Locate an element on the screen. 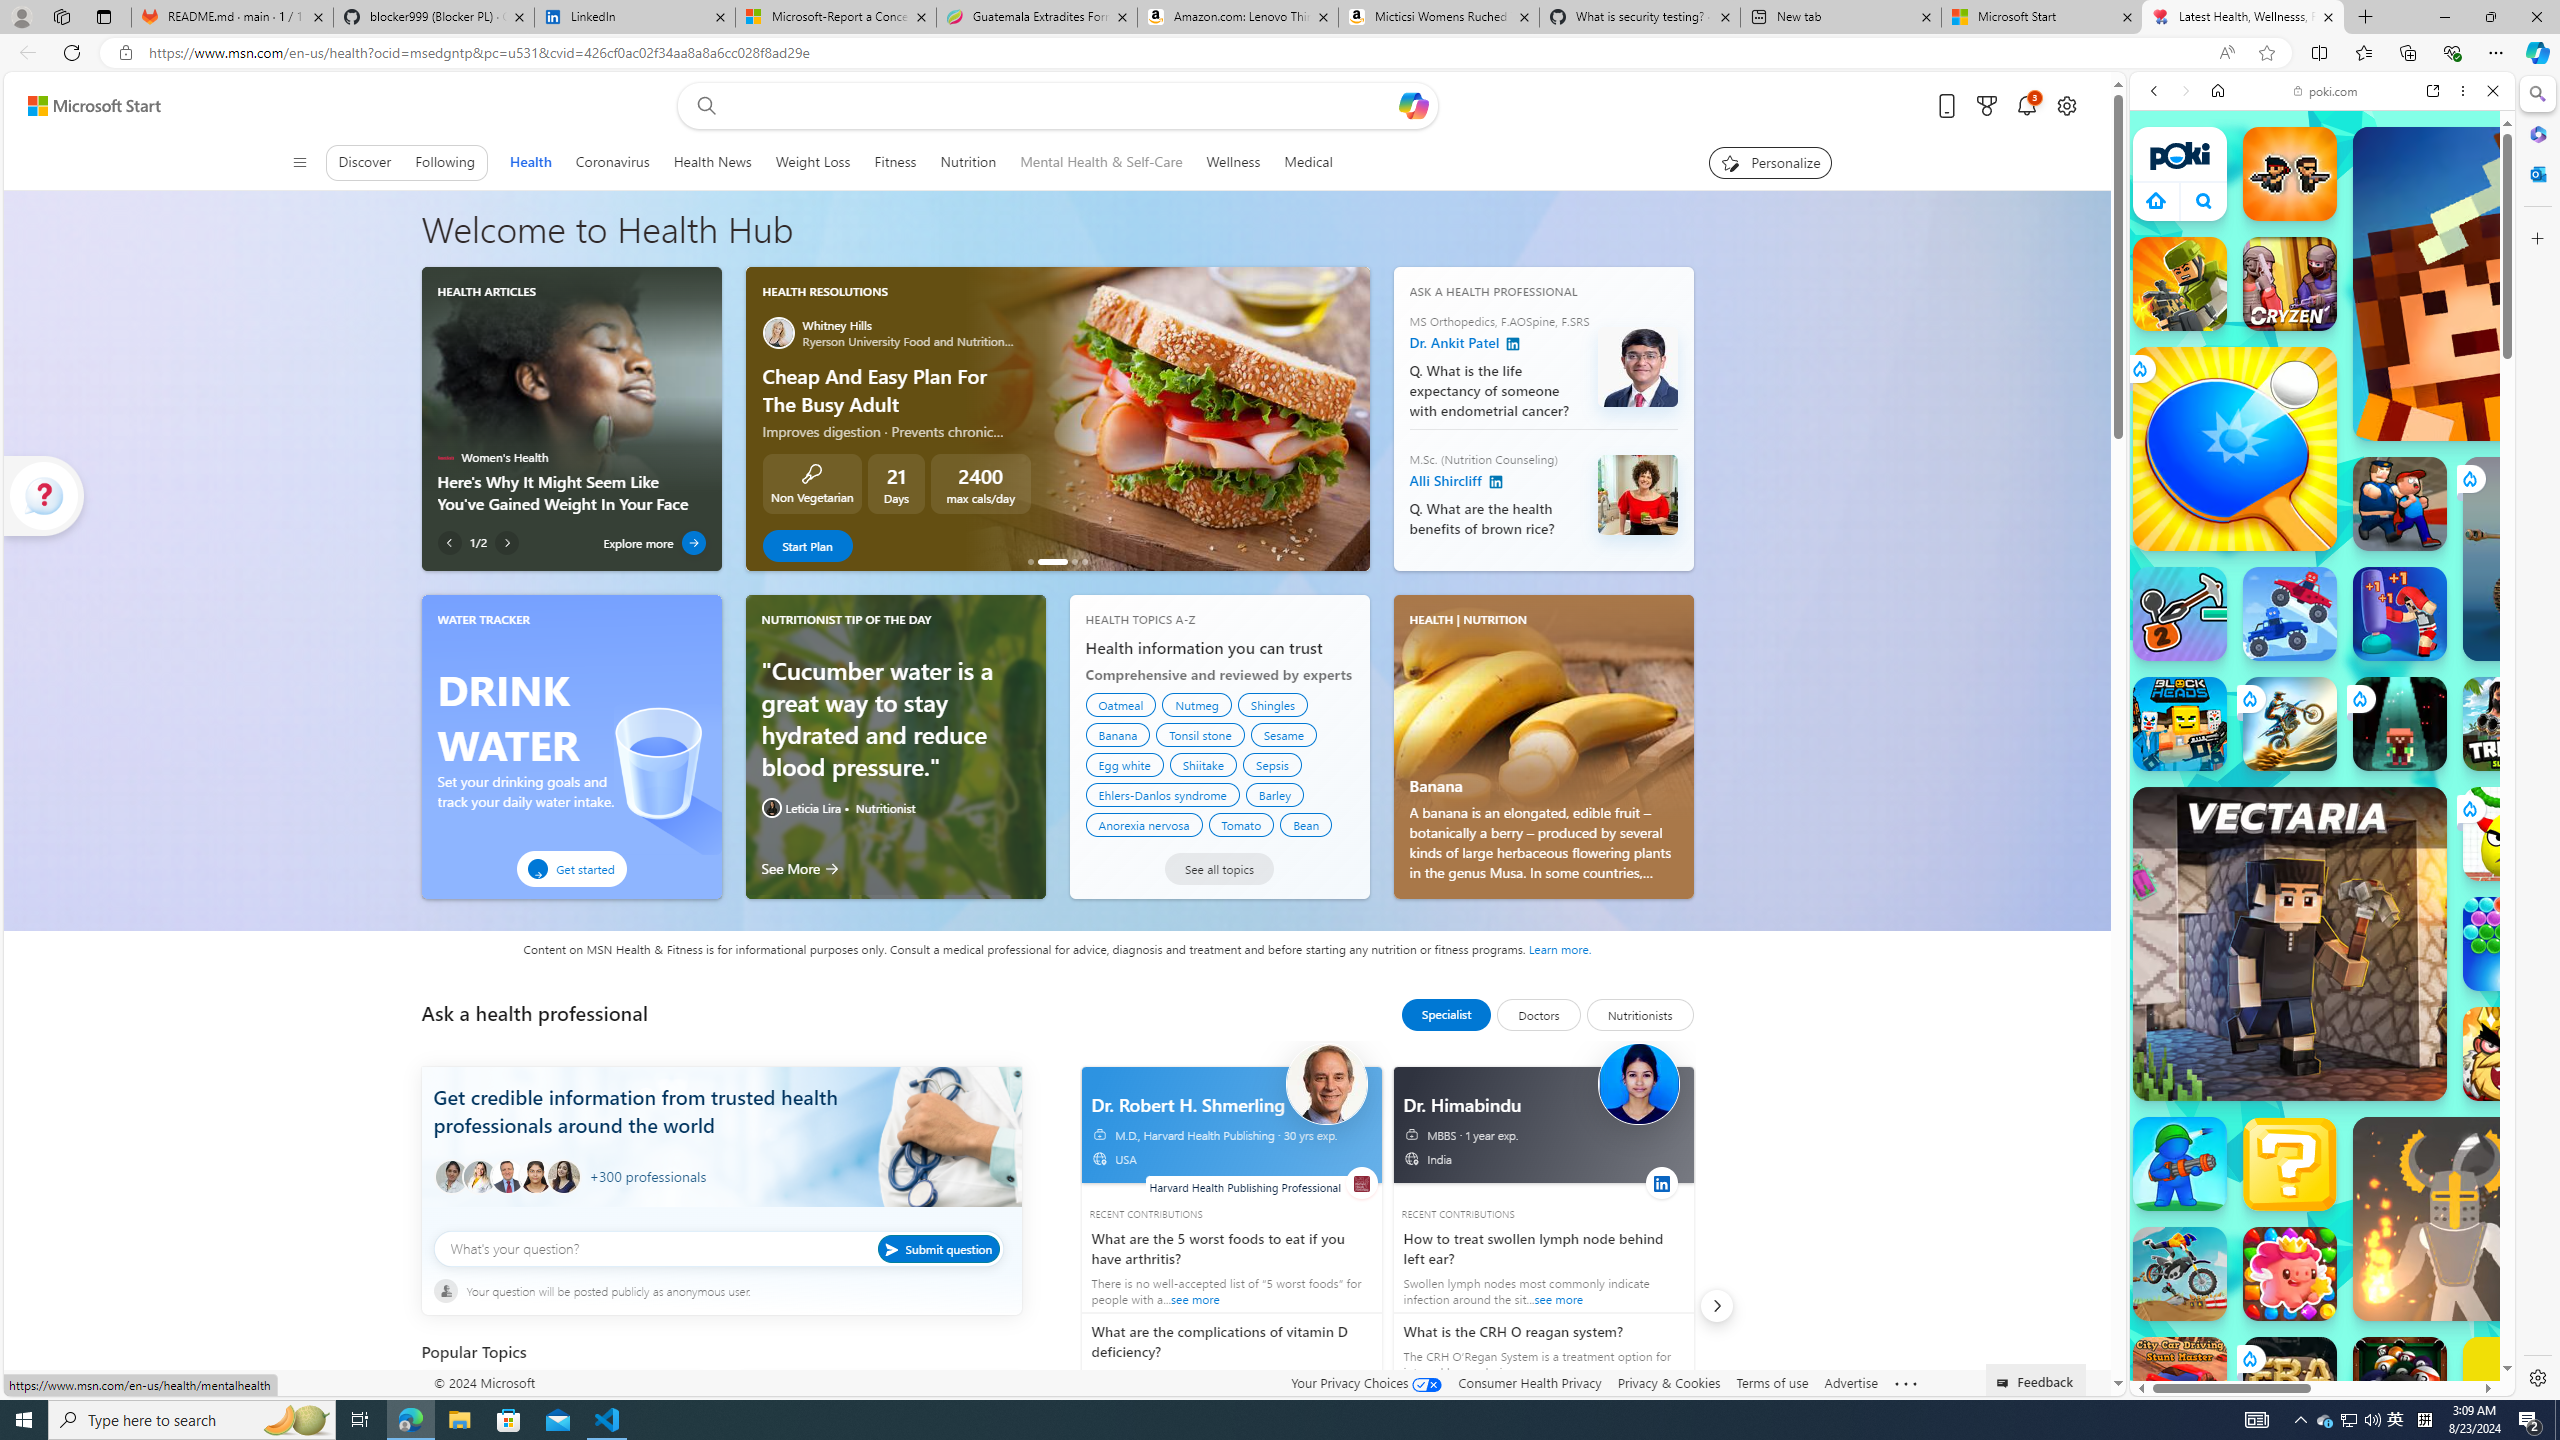 The image size is (2560, 1440). Cheap And Easy Plan For The Busy Adult is located at coordinates (1052, 561).